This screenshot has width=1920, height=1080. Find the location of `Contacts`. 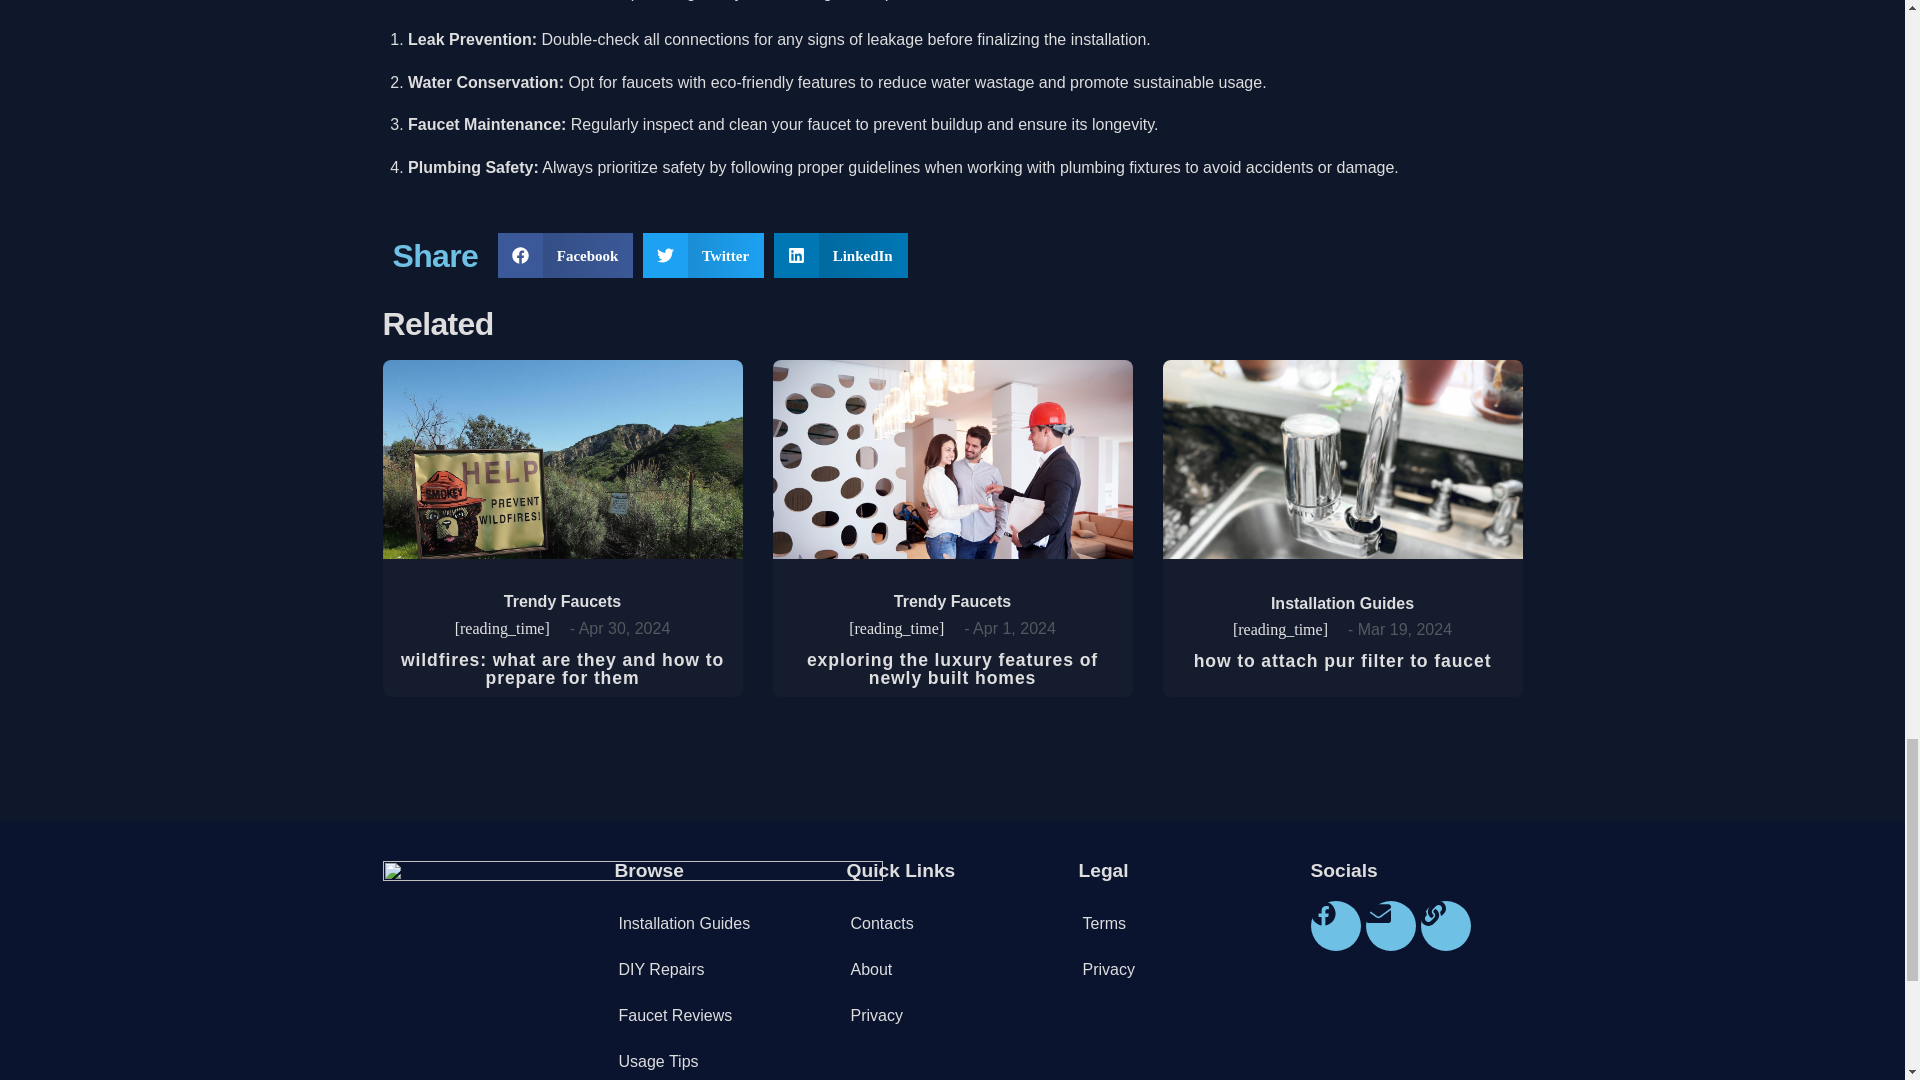

Contacts is located at coordinates (952, 924).